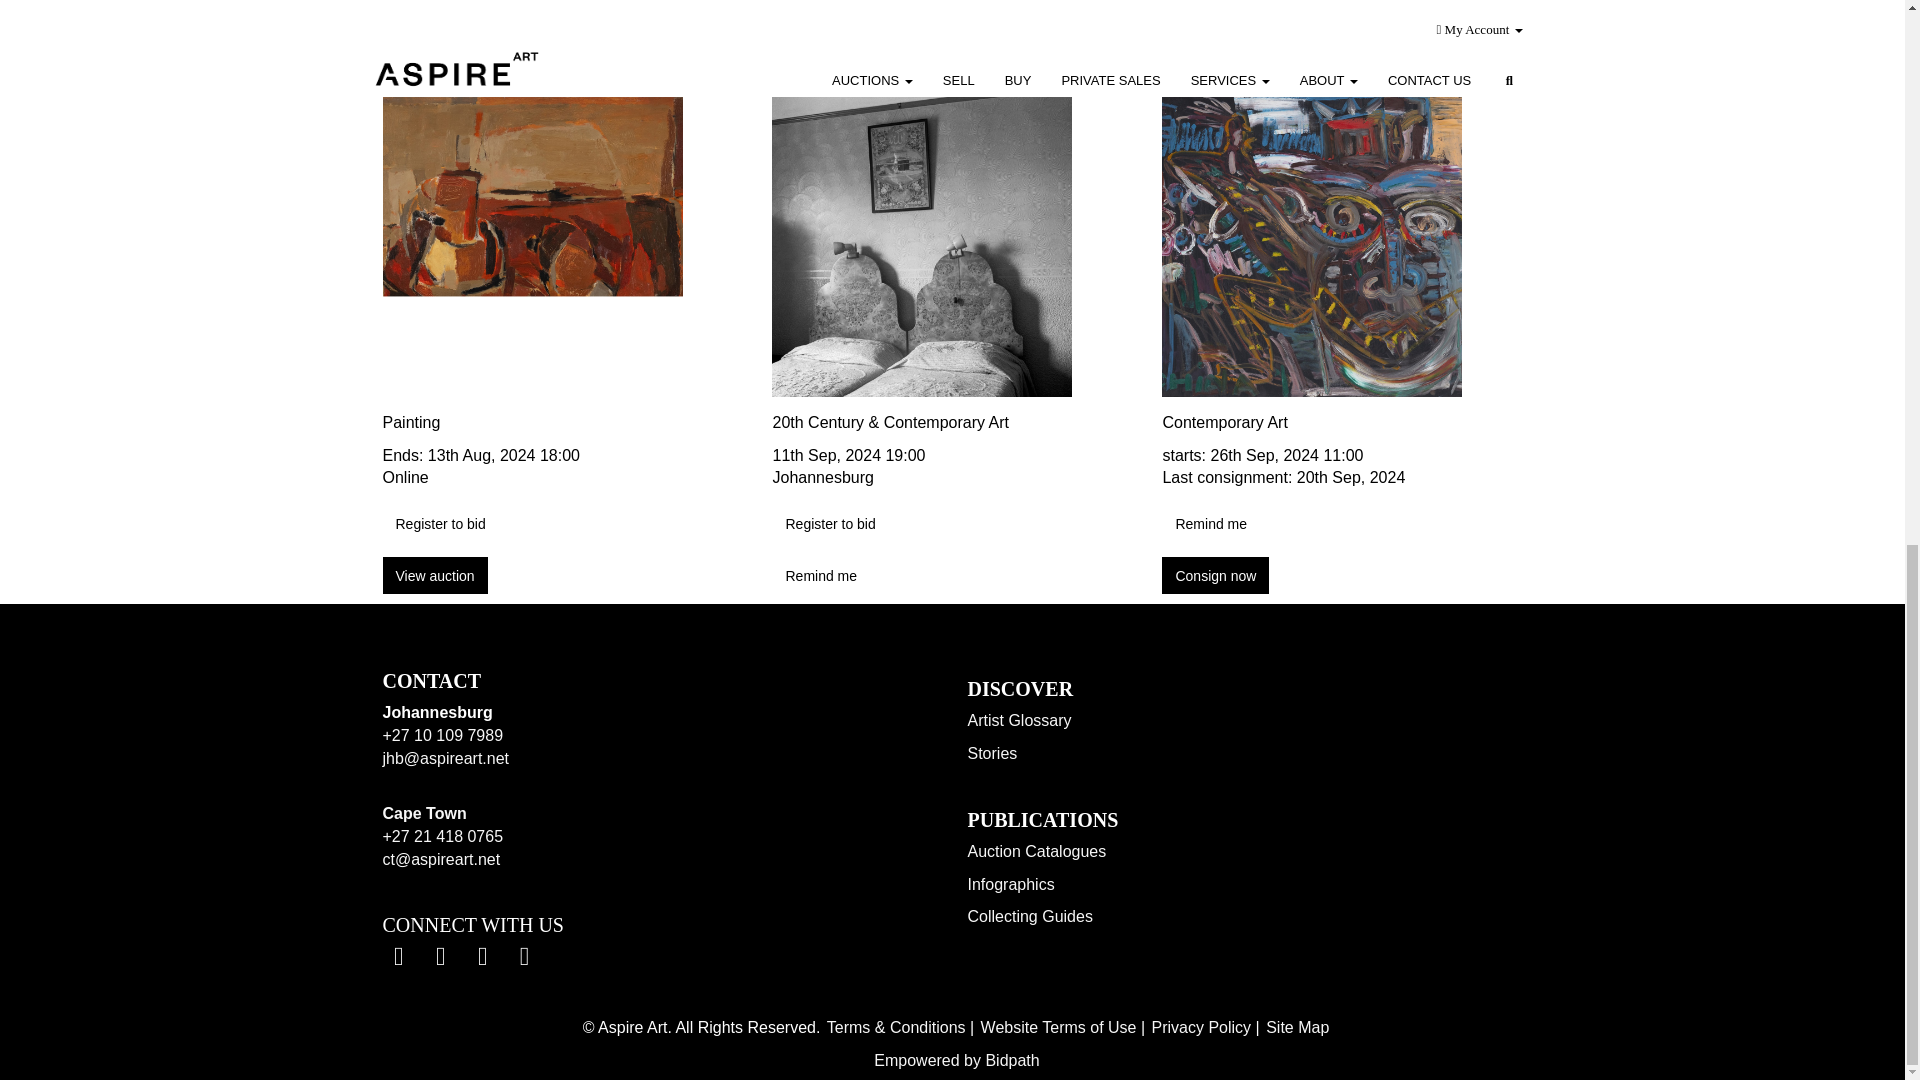  What do you see at coordinates (526, 959) in the screenshot?
I see `Go to our instagram page` at bounding box center [526, 959].